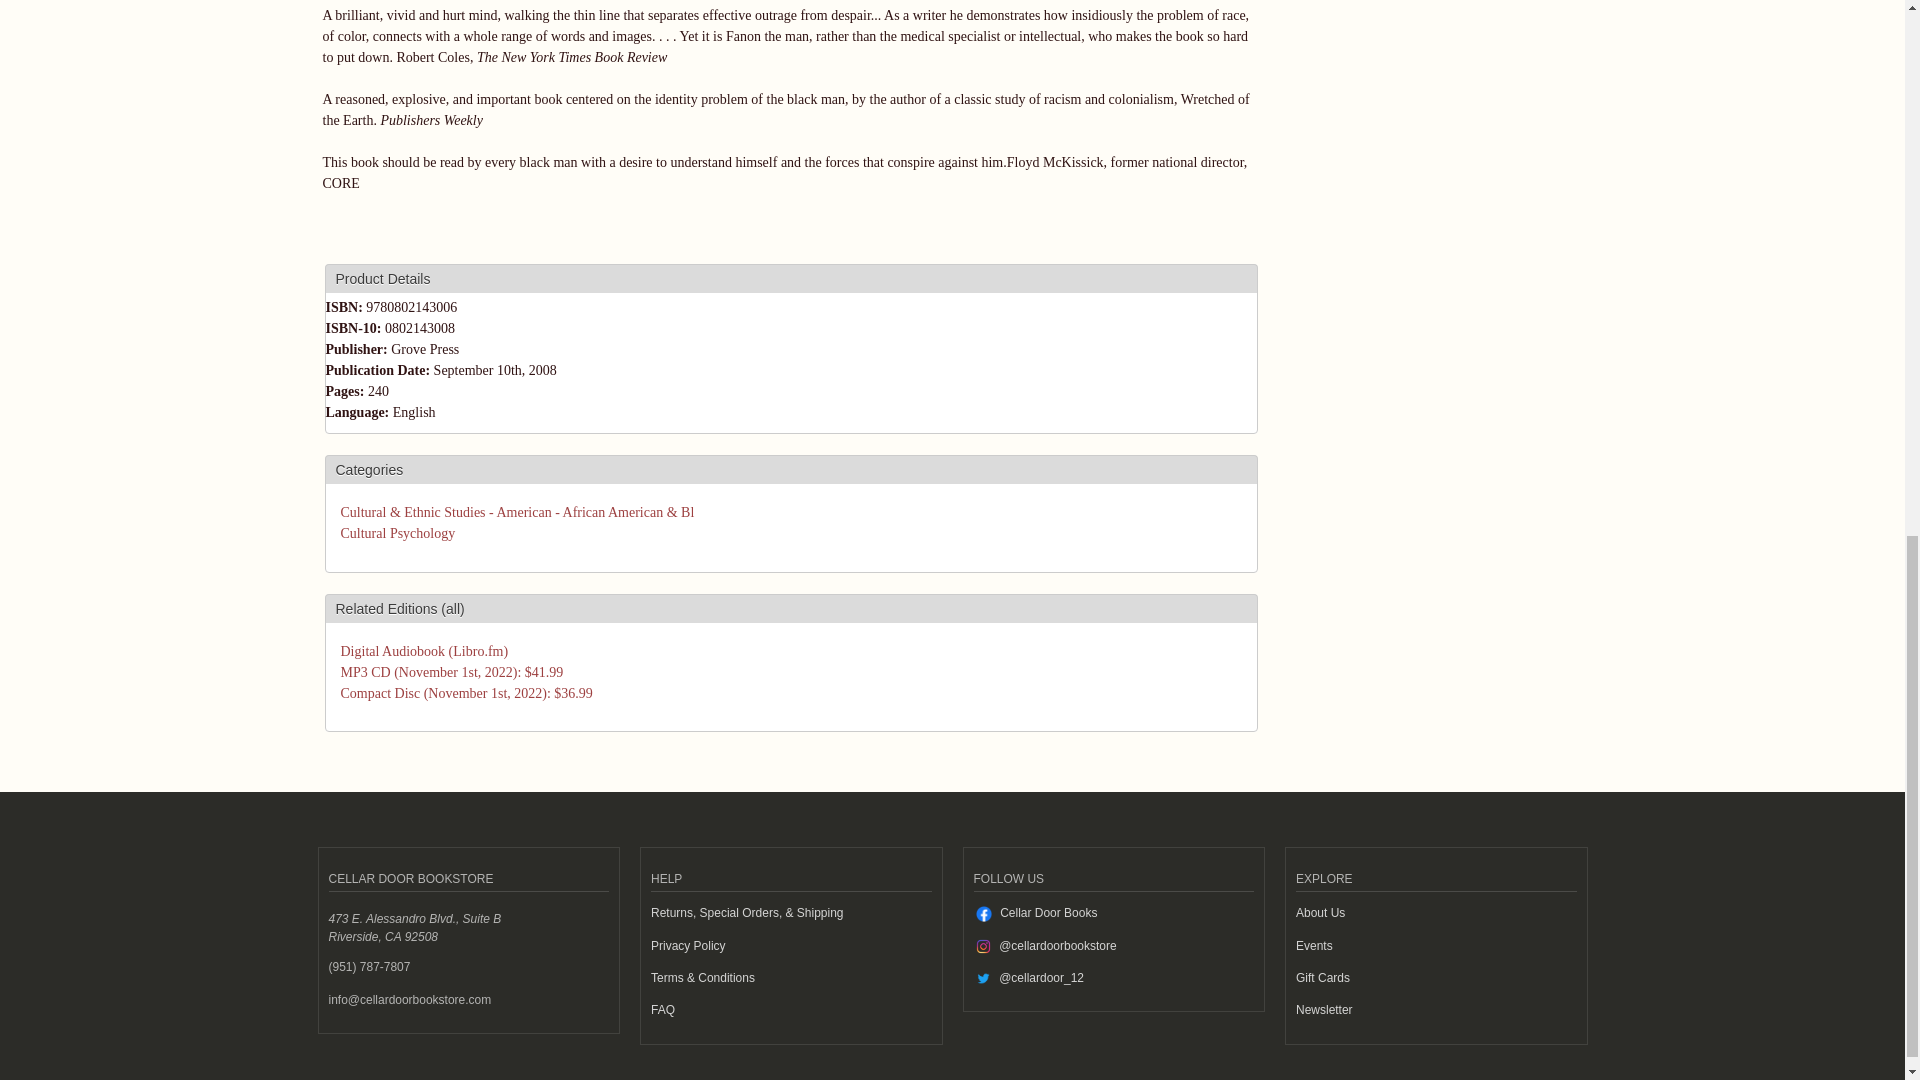  I want to click on Cultural Psychology, so click(397, 533).